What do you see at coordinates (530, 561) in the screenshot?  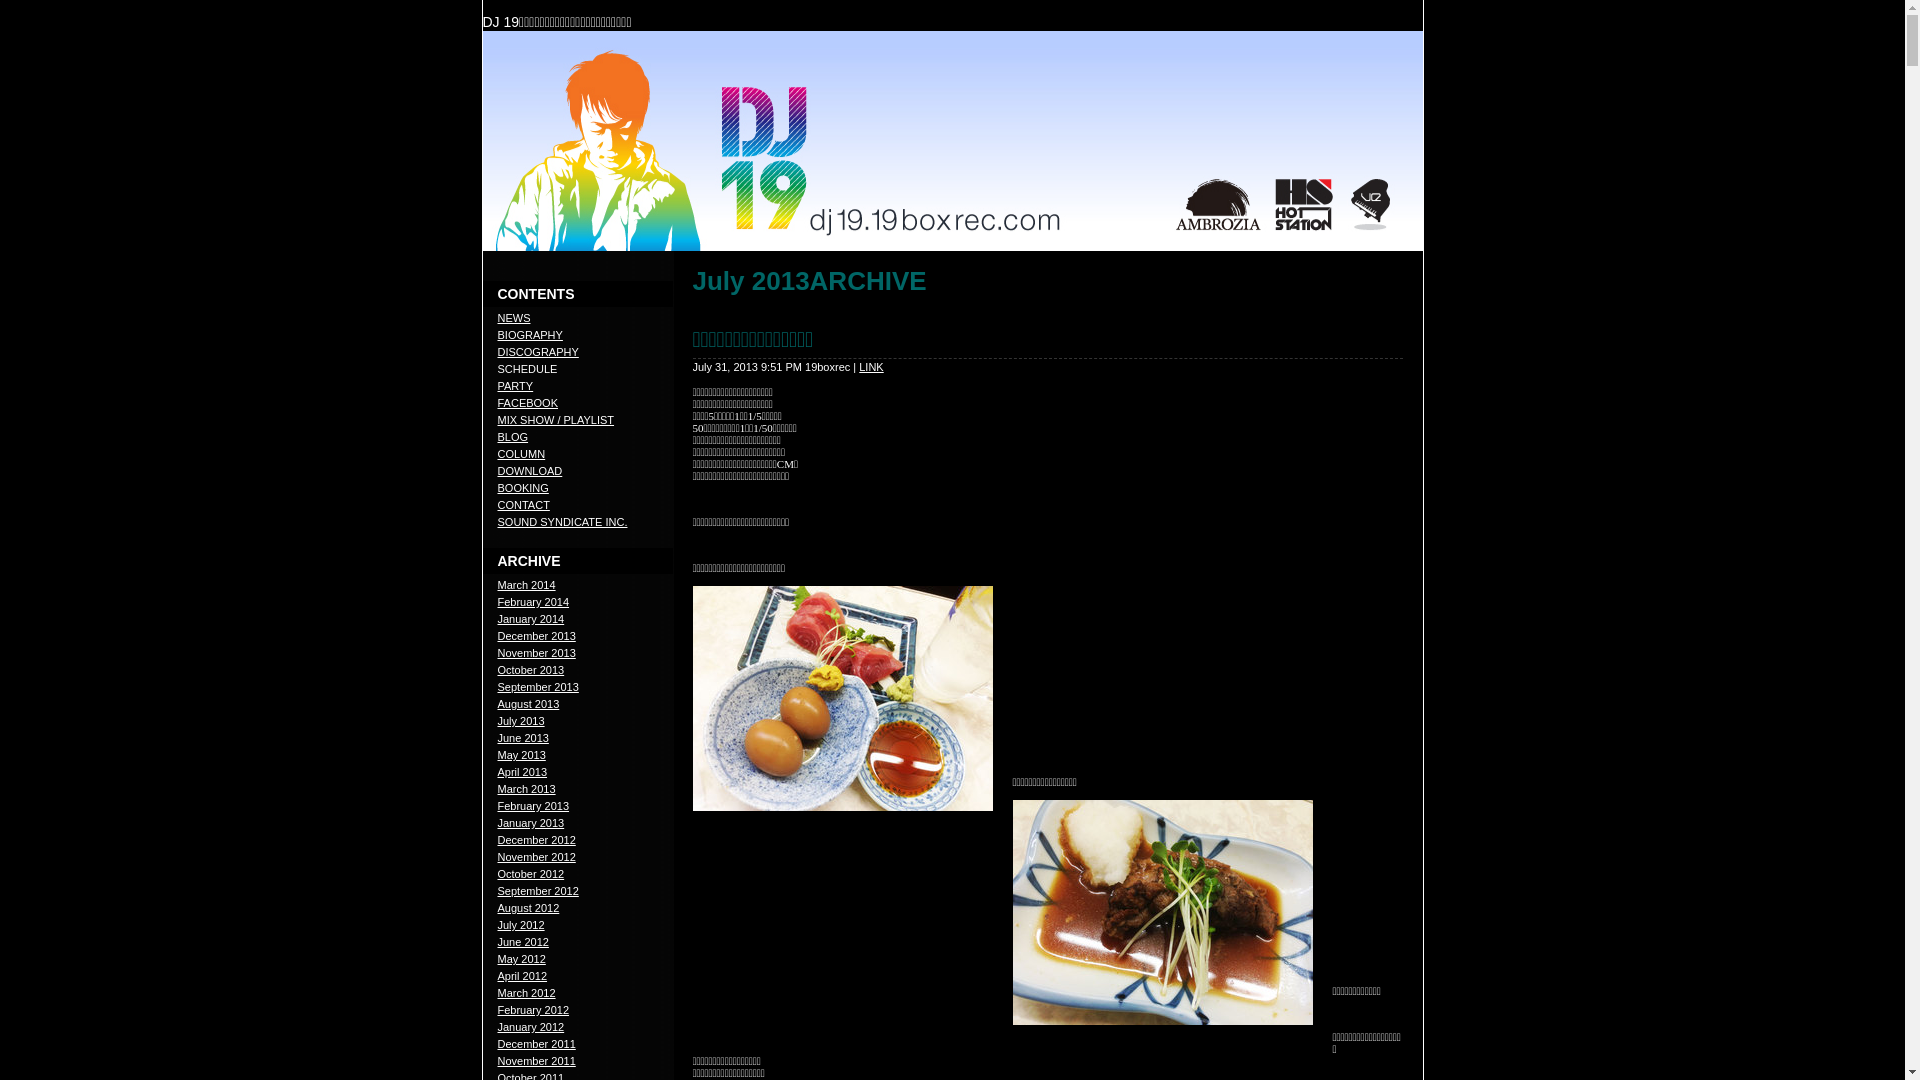 I see `ARCHIVE` at bounding box center [530, 561].